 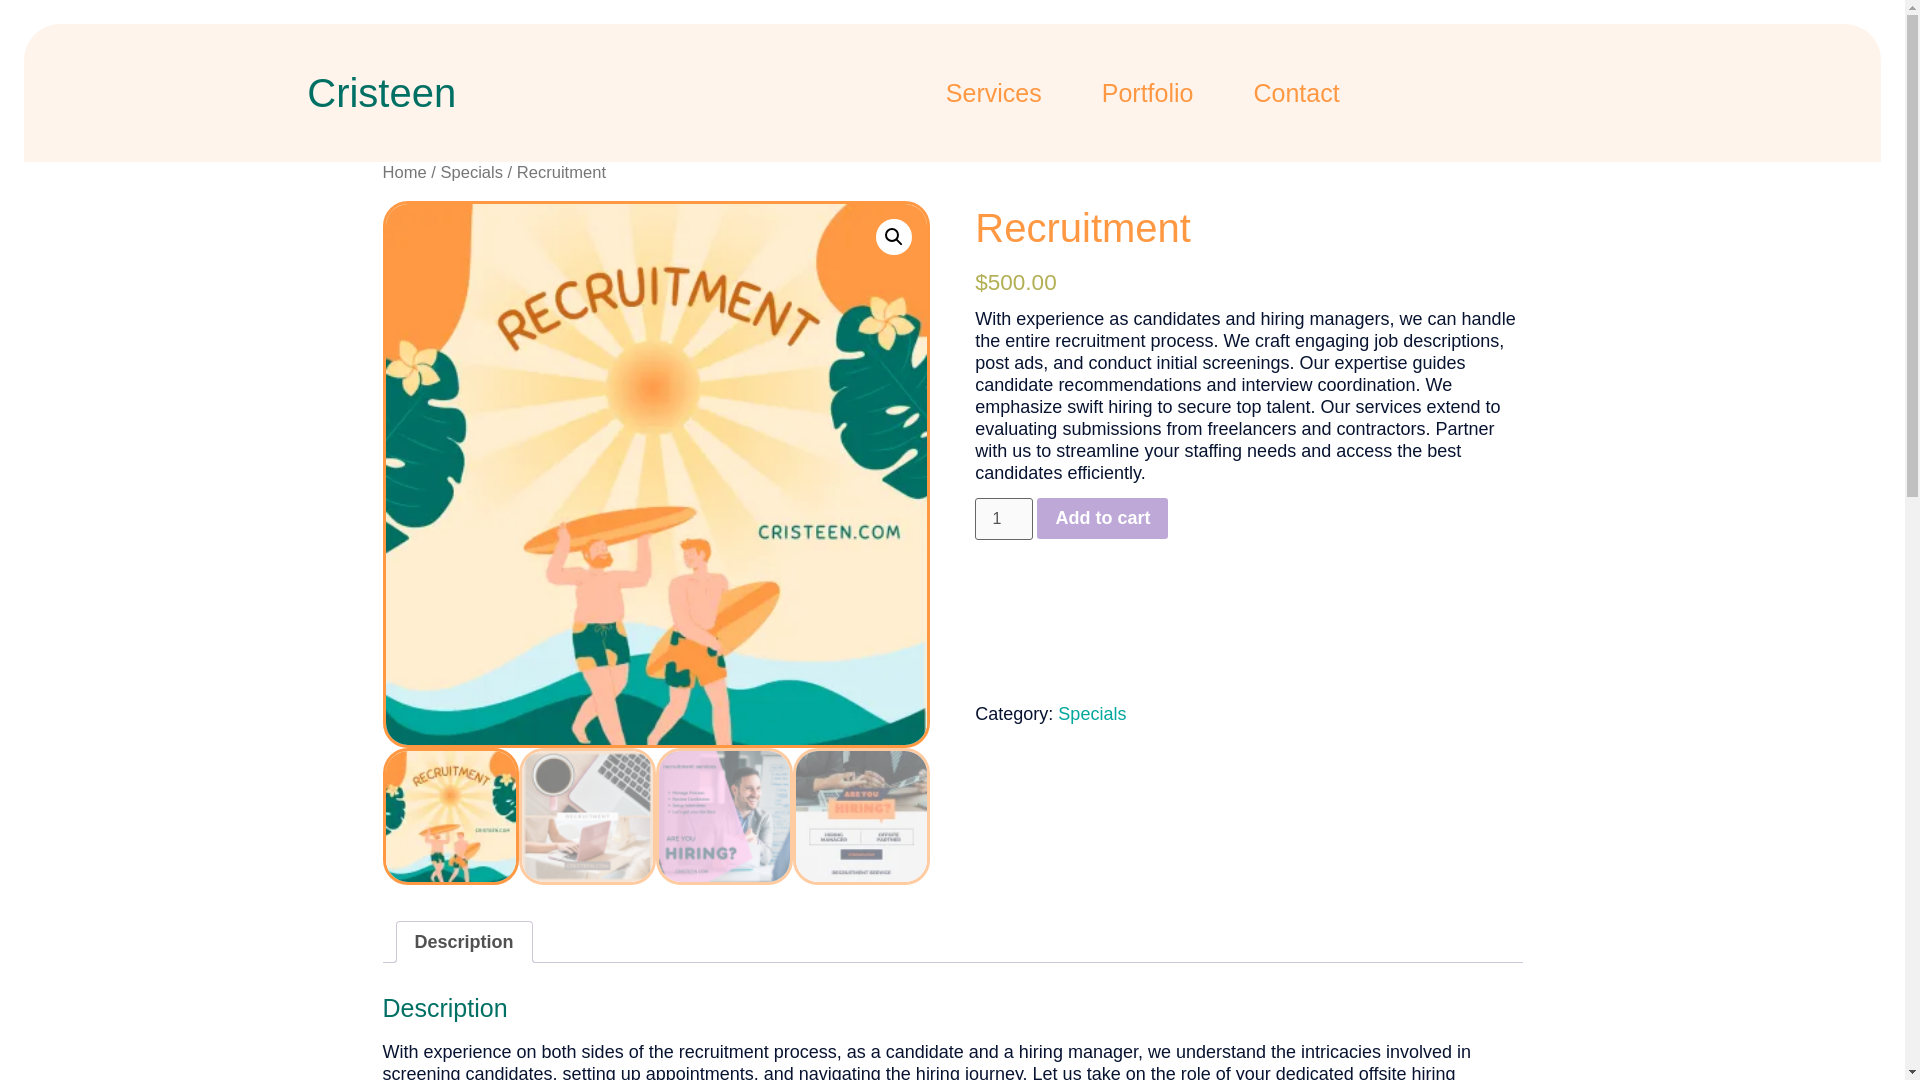 I want to click on PayPal, so click(x=1248, y=602).